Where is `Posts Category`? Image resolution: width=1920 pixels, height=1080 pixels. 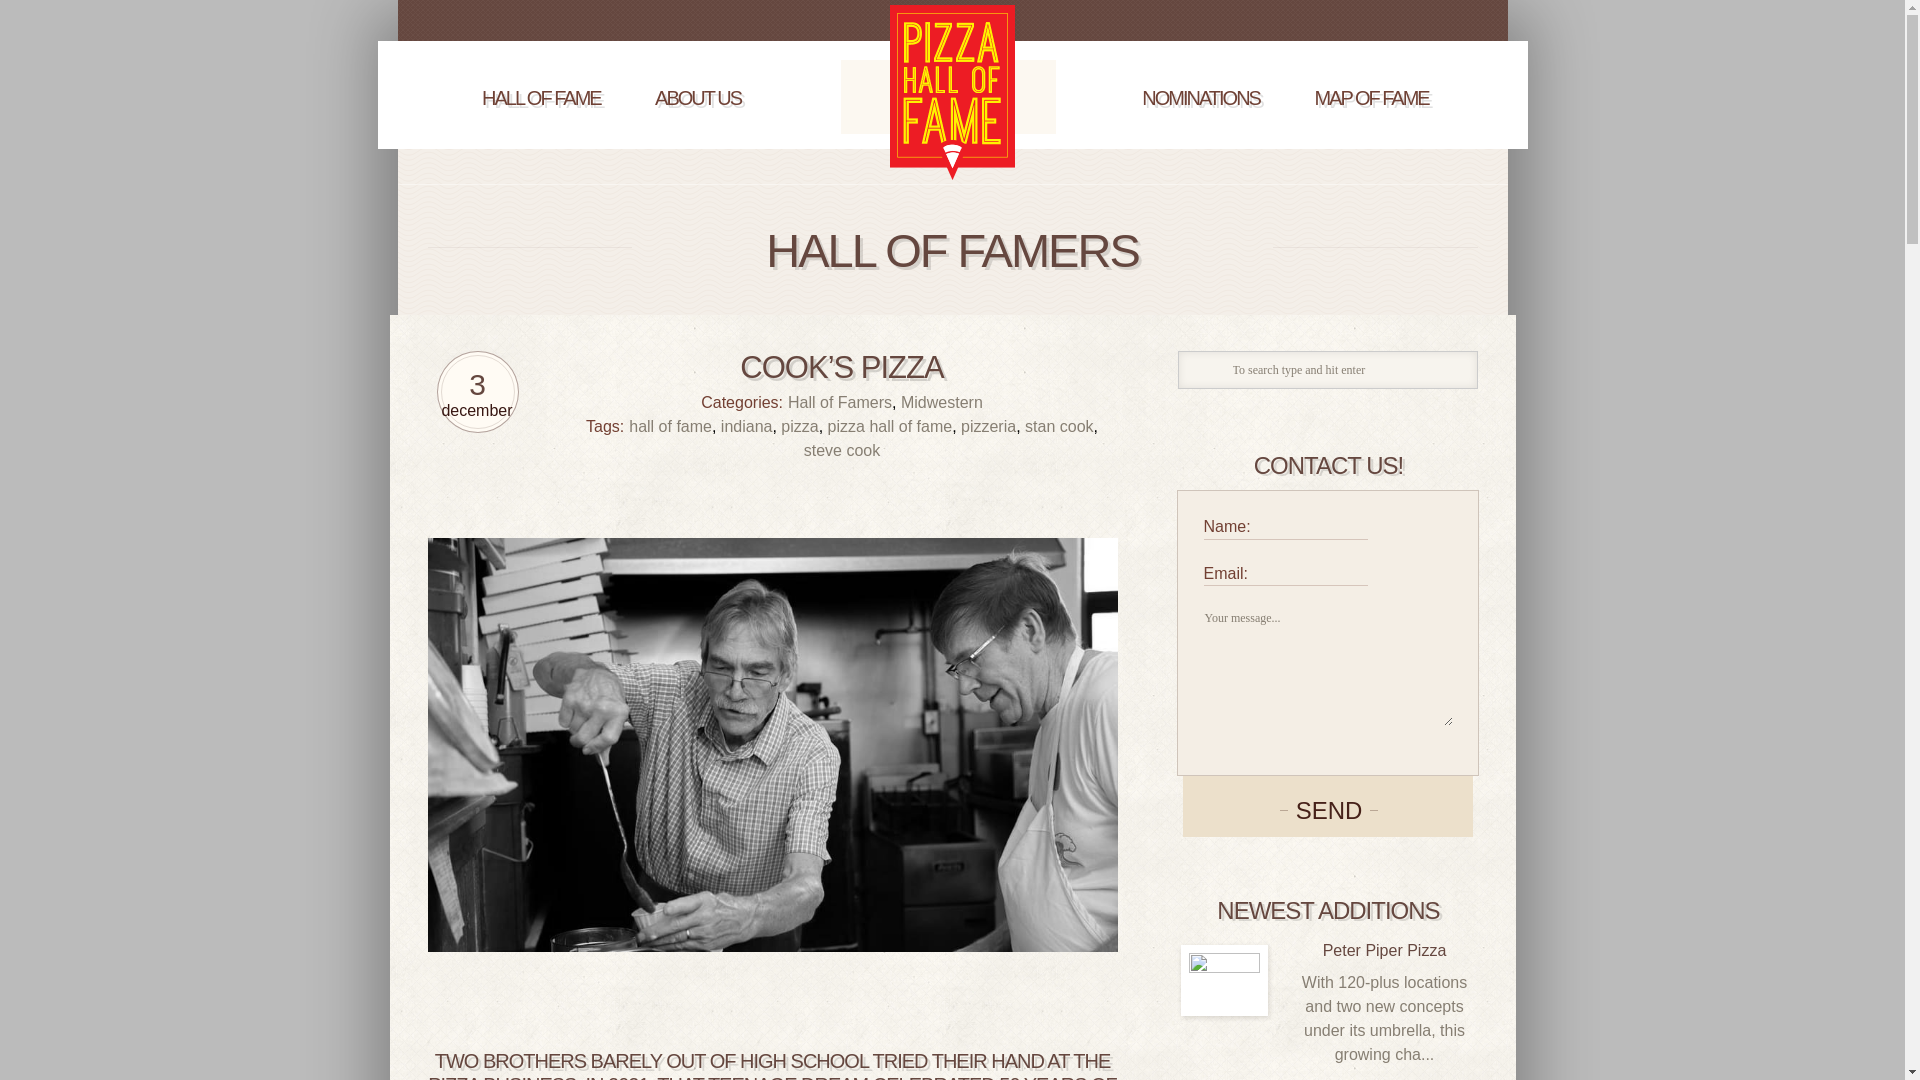 Posts Category is located at coordinates (540, 98).